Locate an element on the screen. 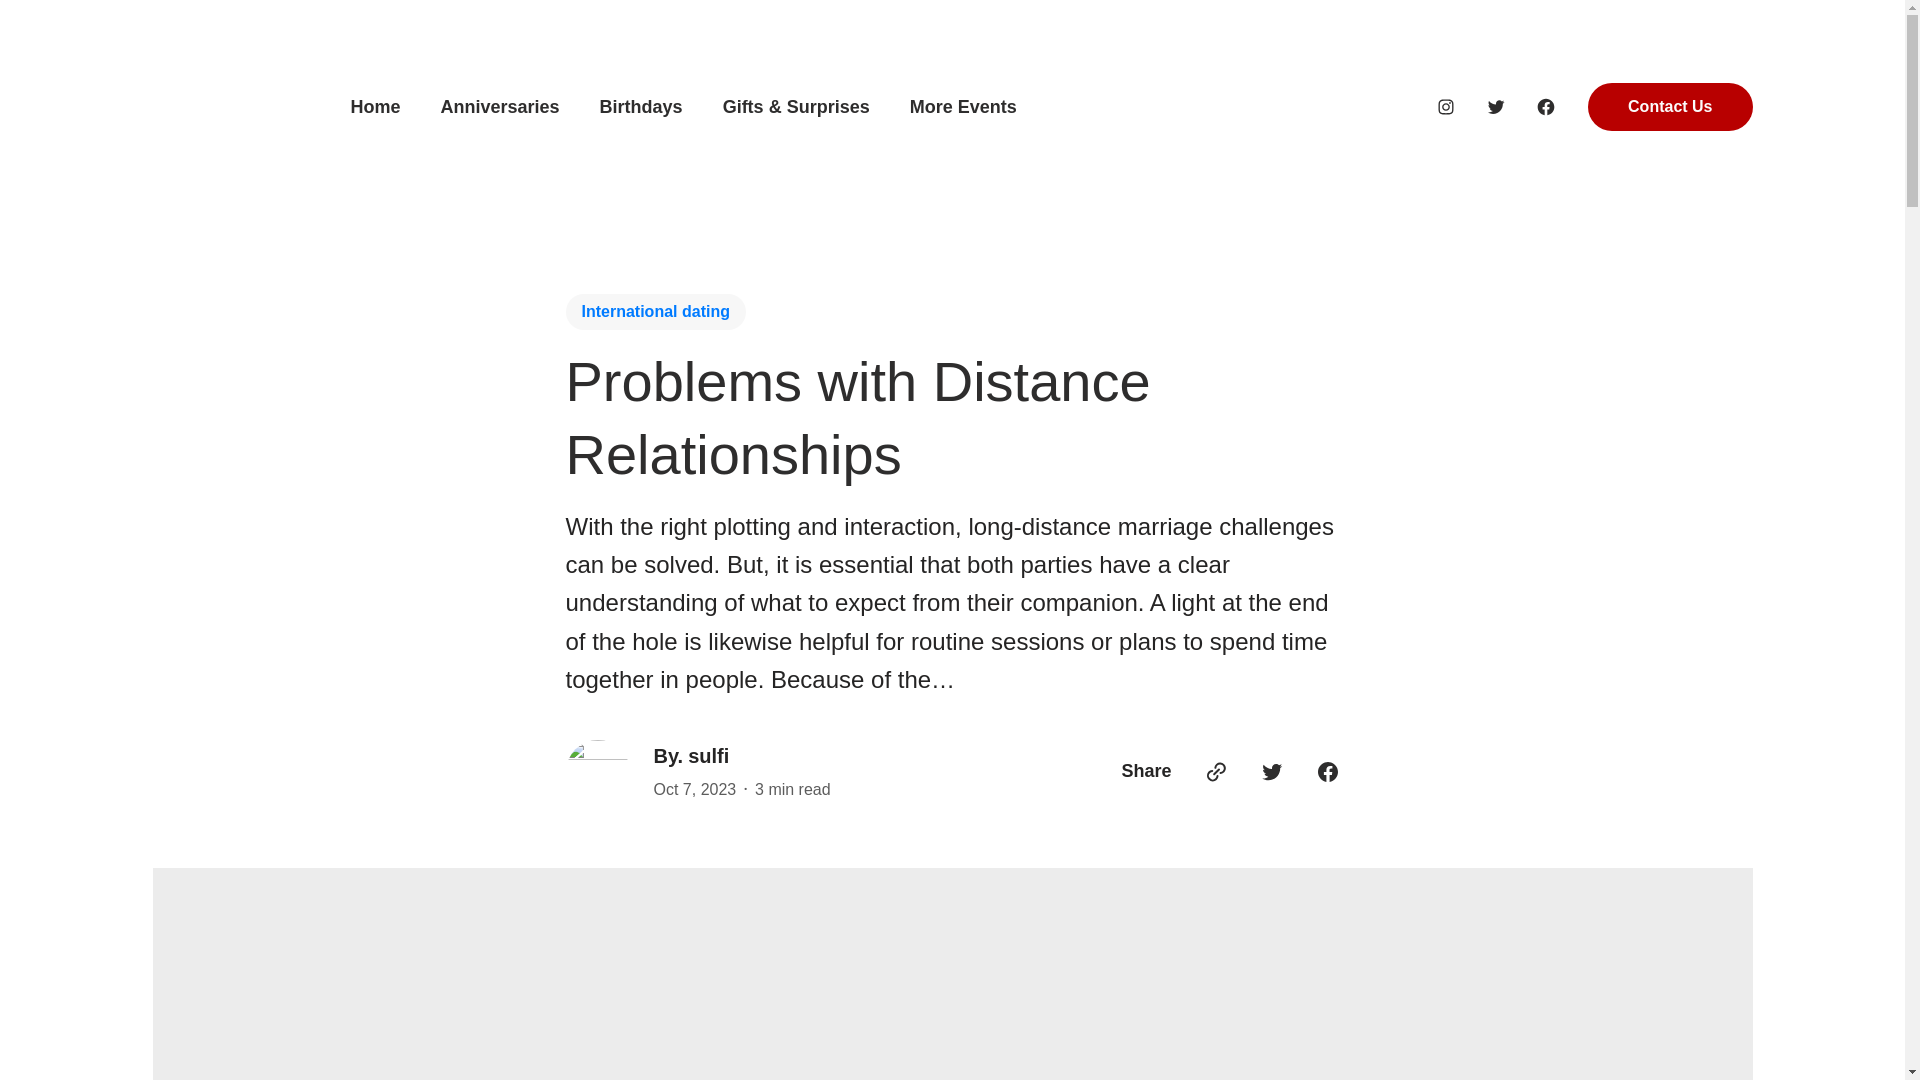  More Events is located at coordinates (964, 107).